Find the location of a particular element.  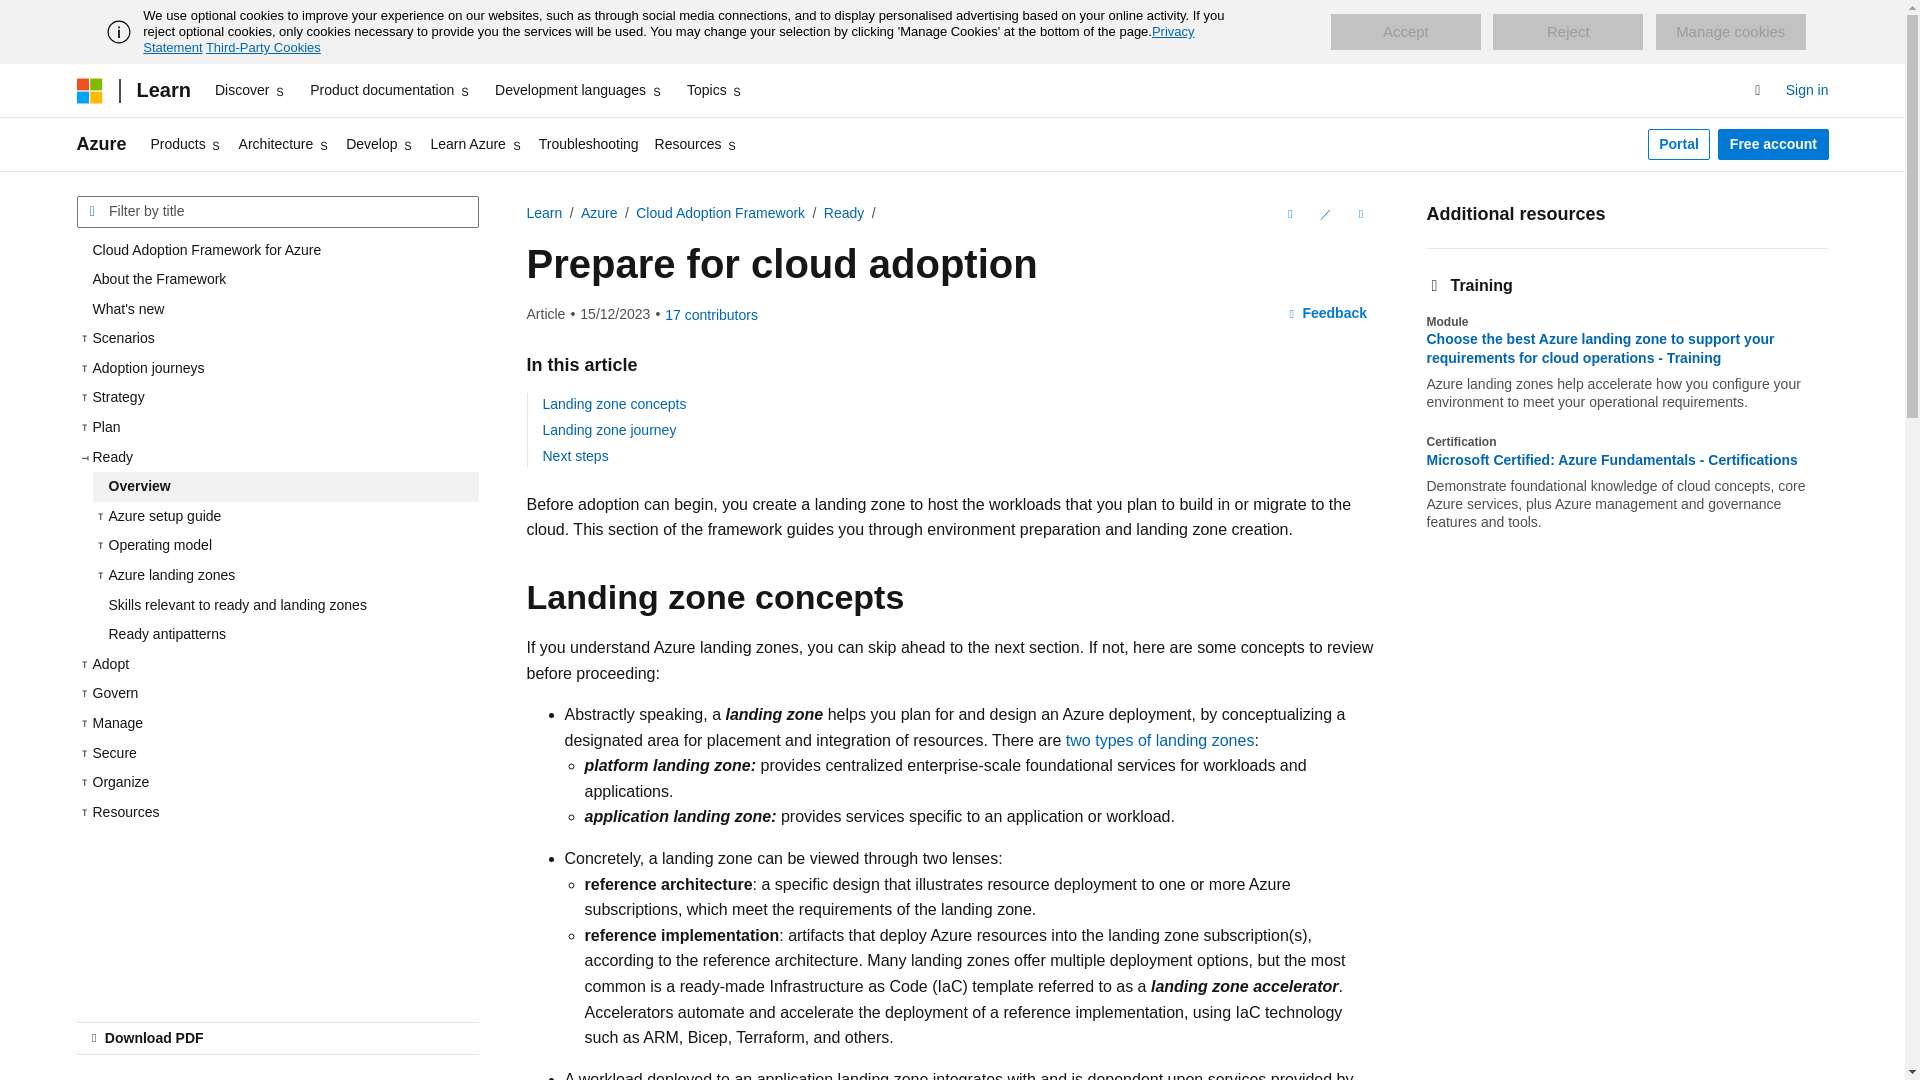

Development languages is located at coordinates (578, 90).